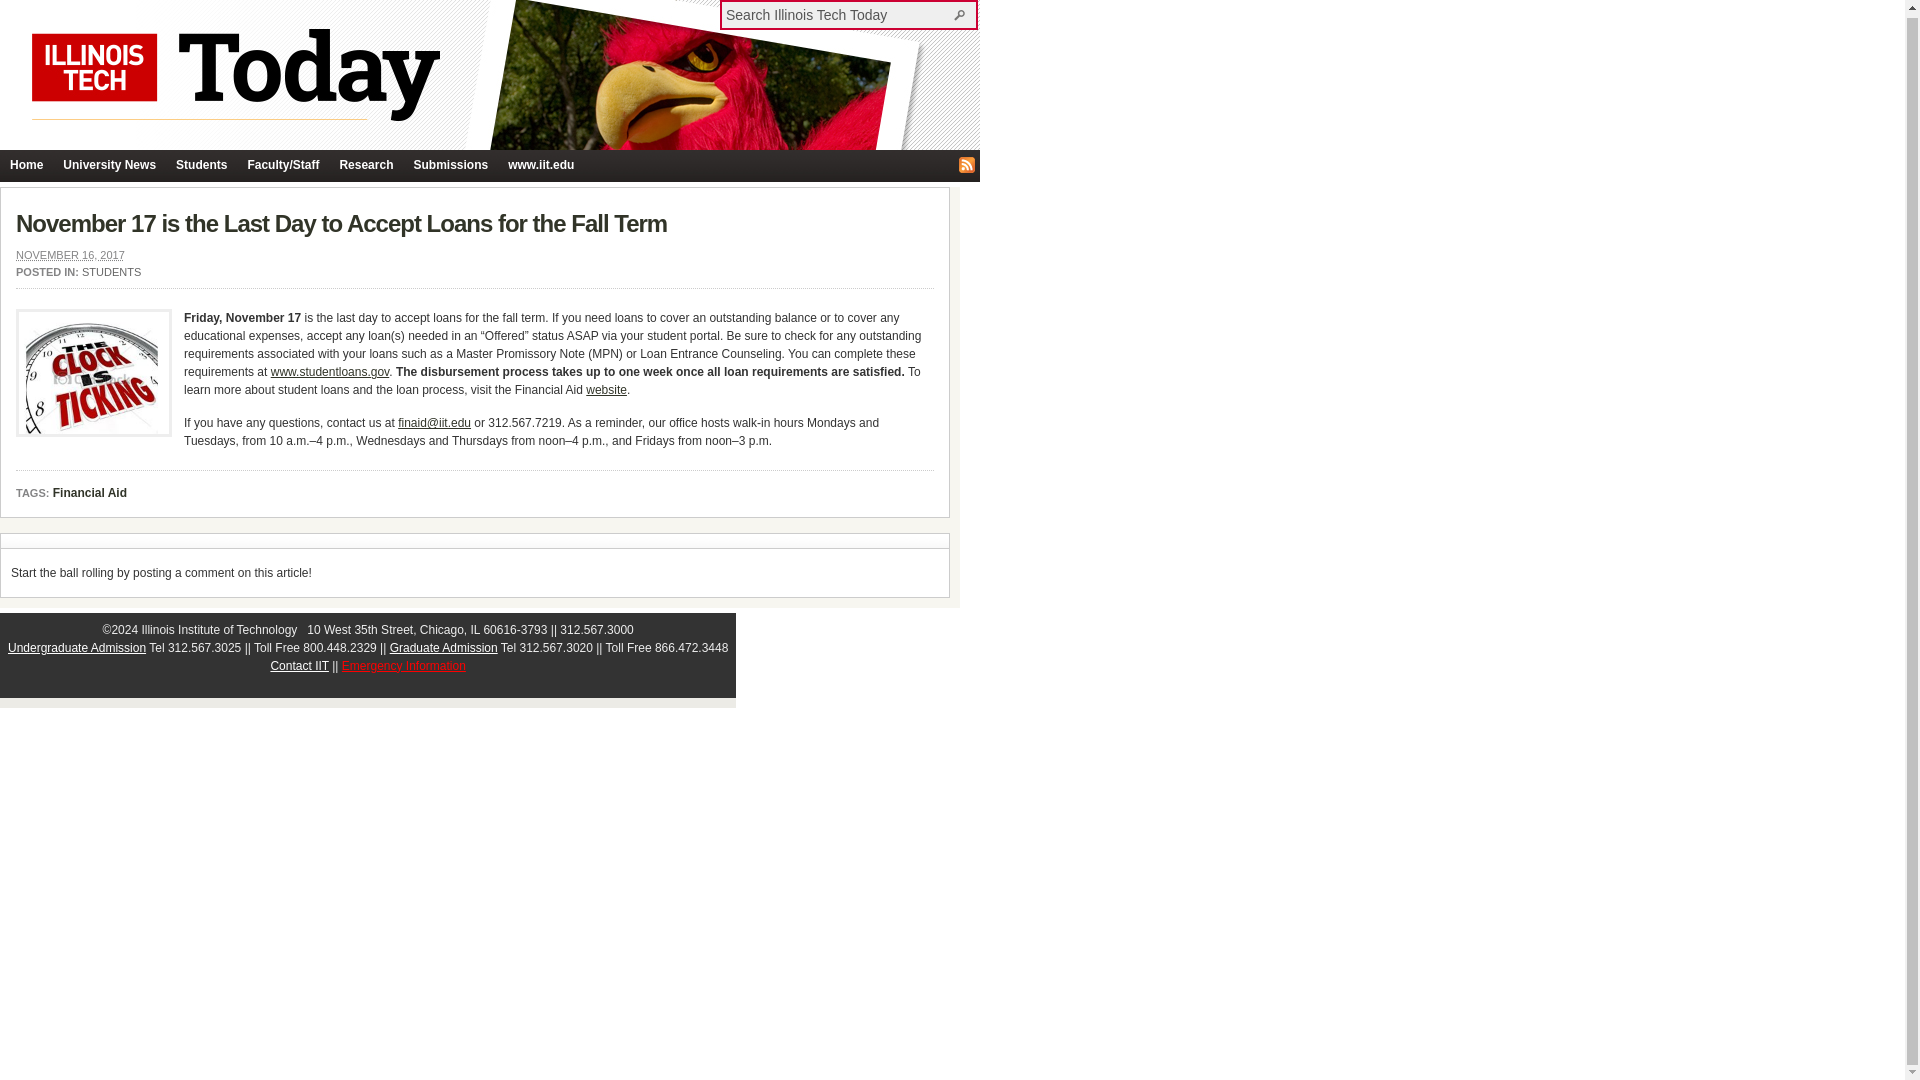 Image resolution: width=1920 pixels, height=1080 pixels. I want to click on Search, so click(962, 14).